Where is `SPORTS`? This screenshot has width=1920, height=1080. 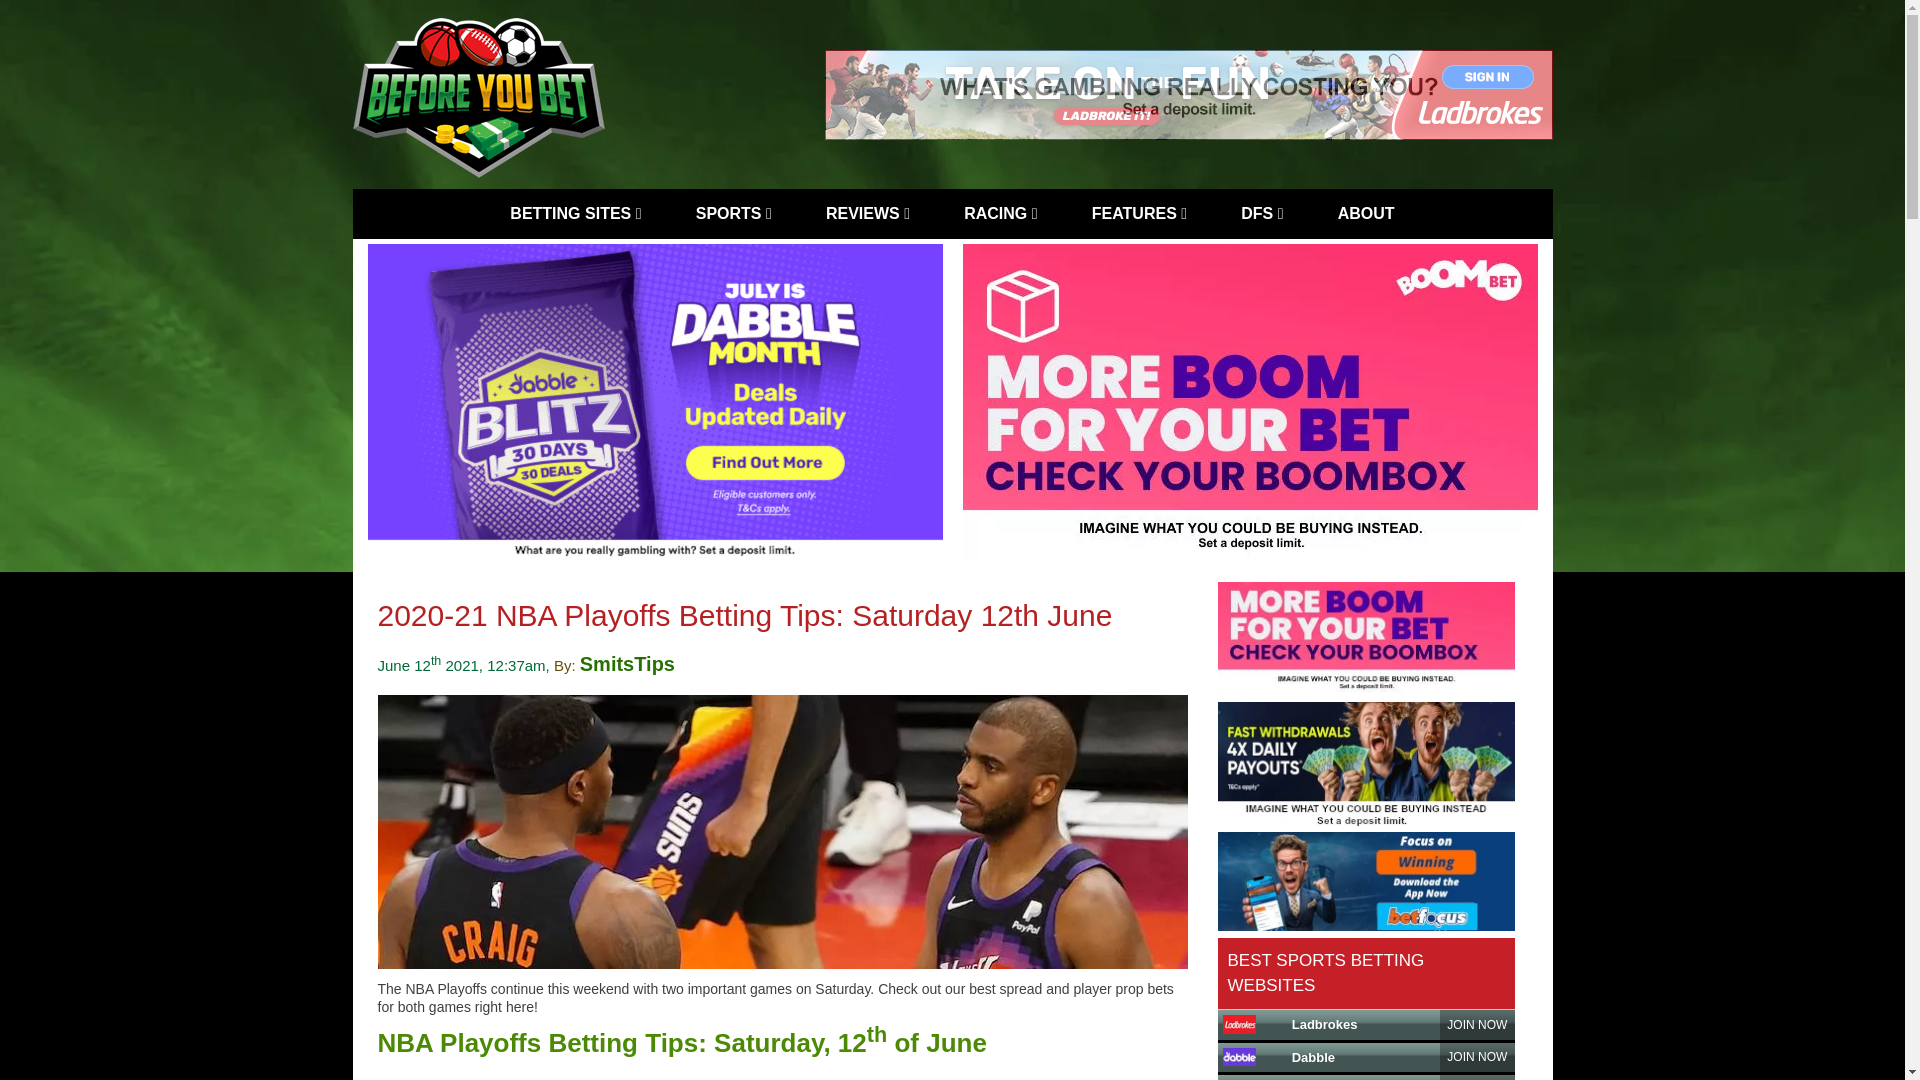
SPORTS is located at coordinates (733, 213).